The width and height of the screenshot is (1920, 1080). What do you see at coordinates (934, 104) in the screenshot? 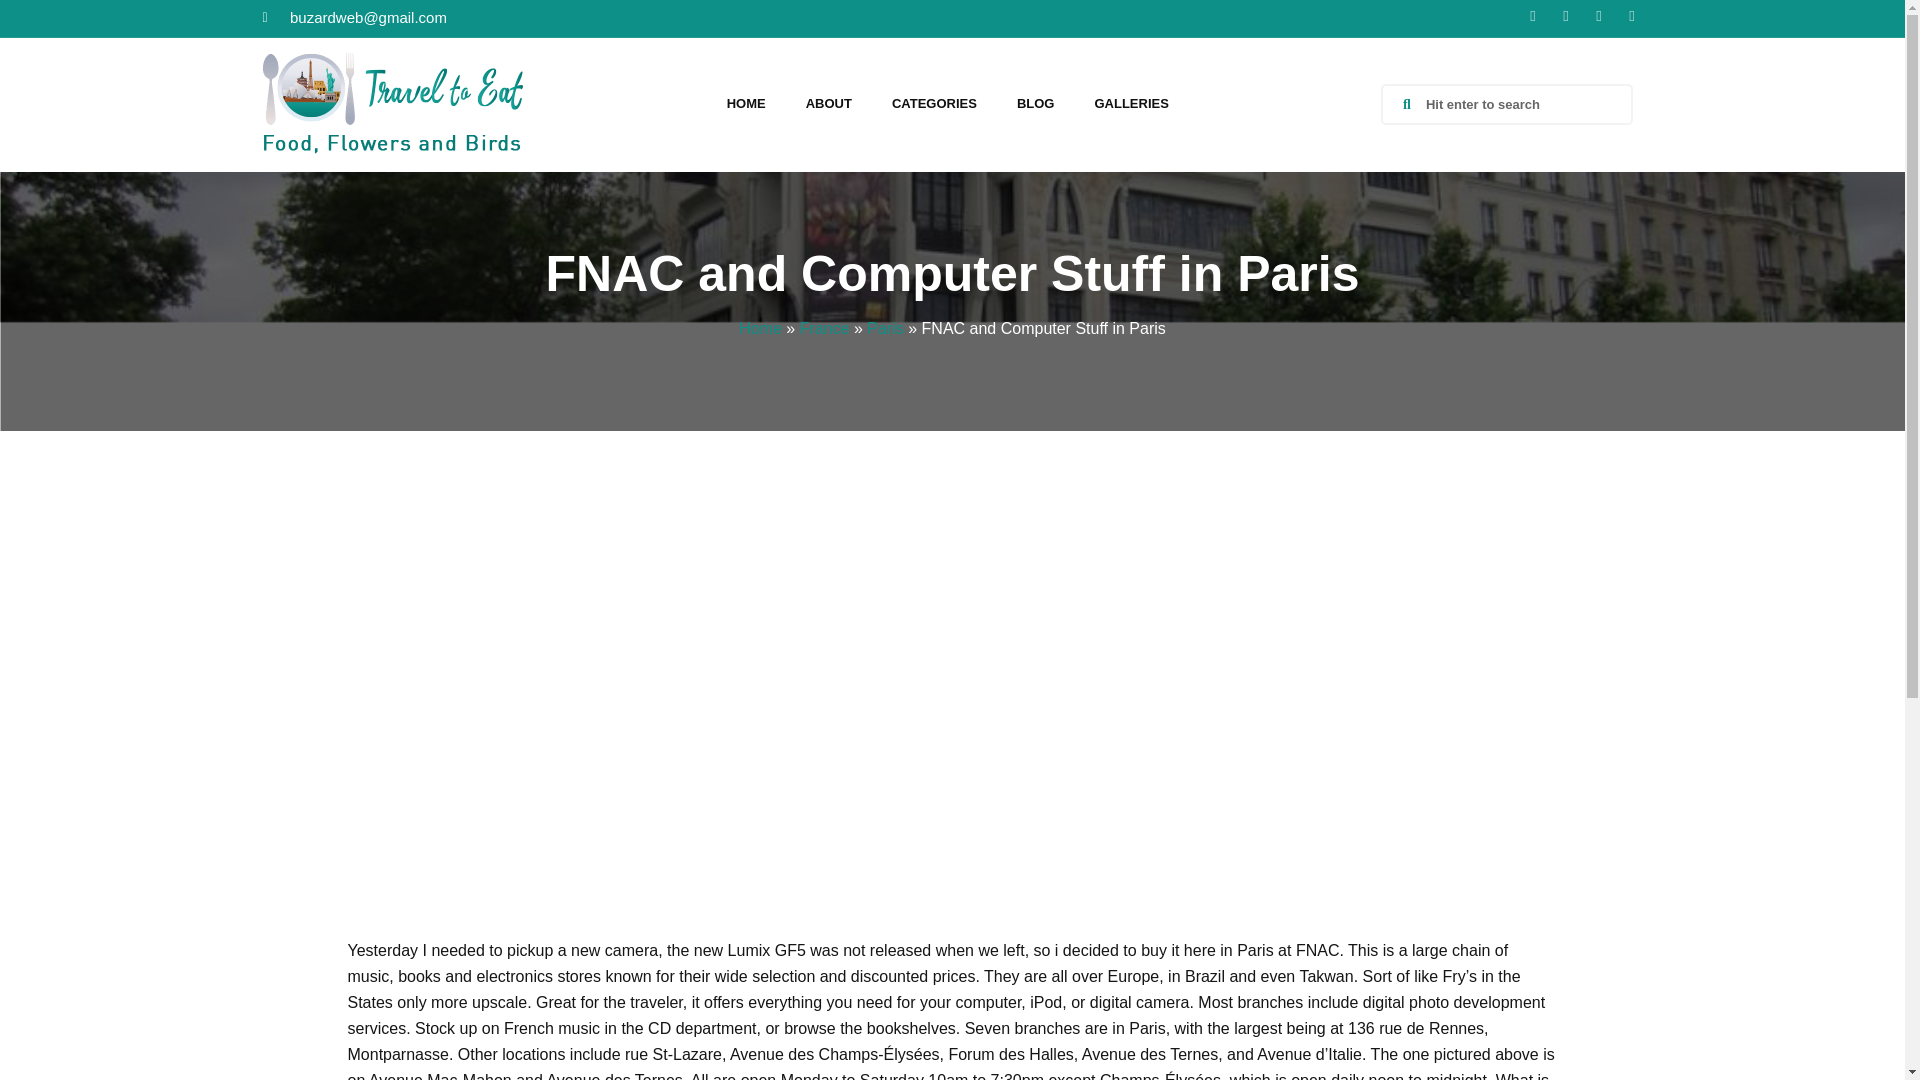
I see `CATEGORIES` at bounding box center [934, 104].